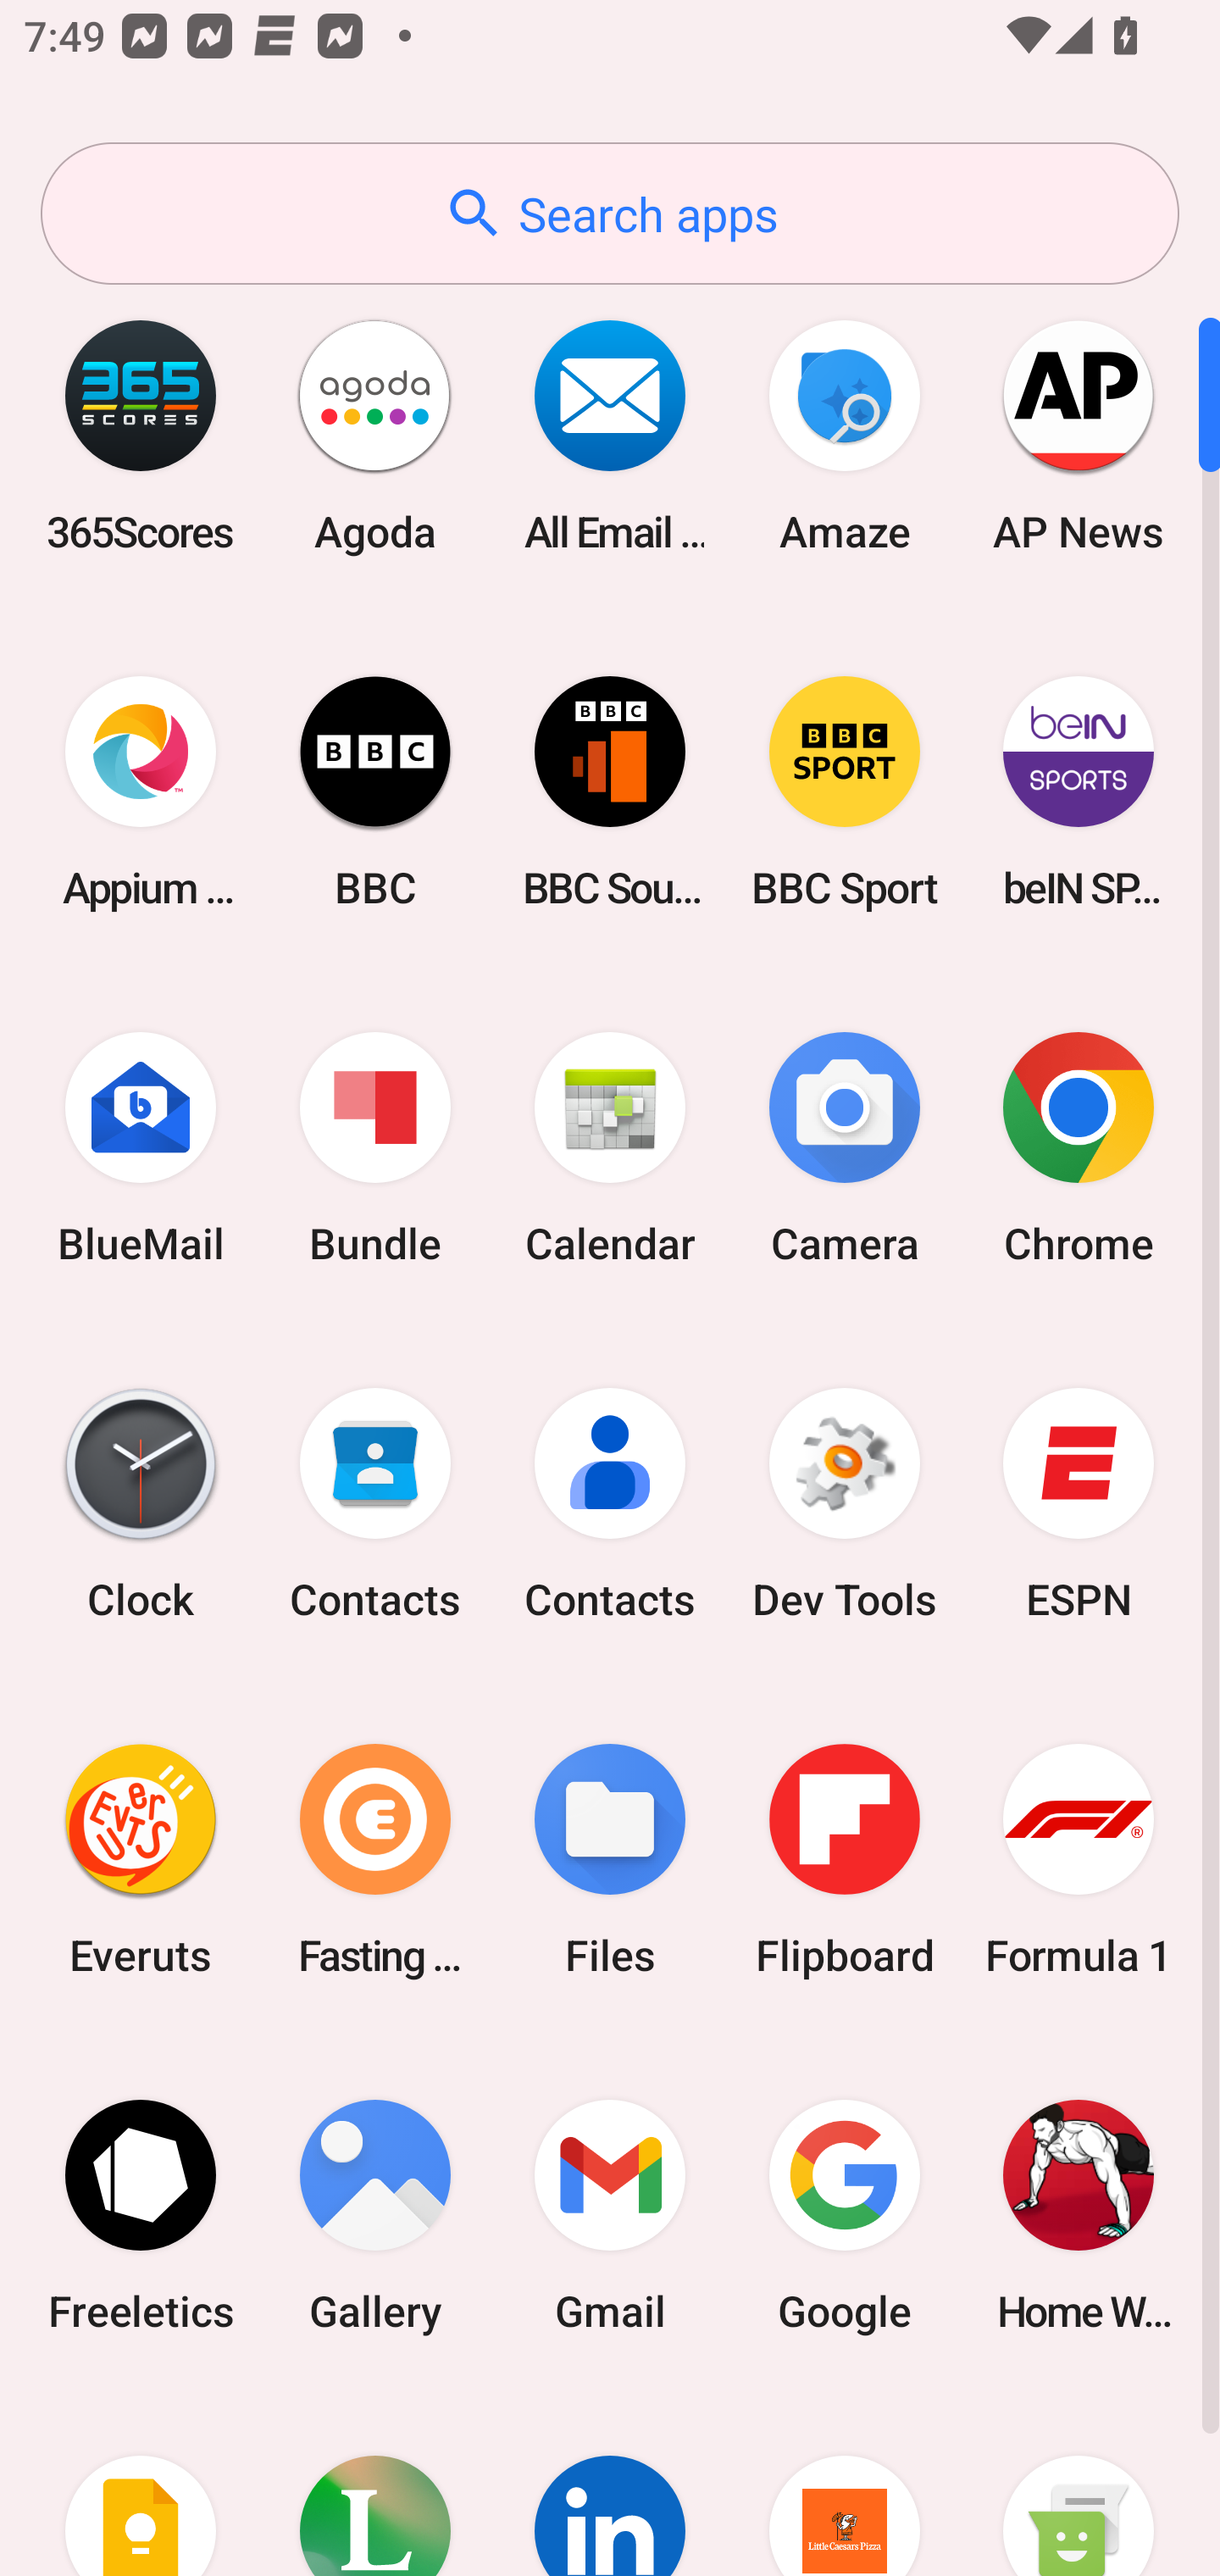  Describe the element at coordinates (375, 2215) in the screenshot. I see `Gallery` at that location.